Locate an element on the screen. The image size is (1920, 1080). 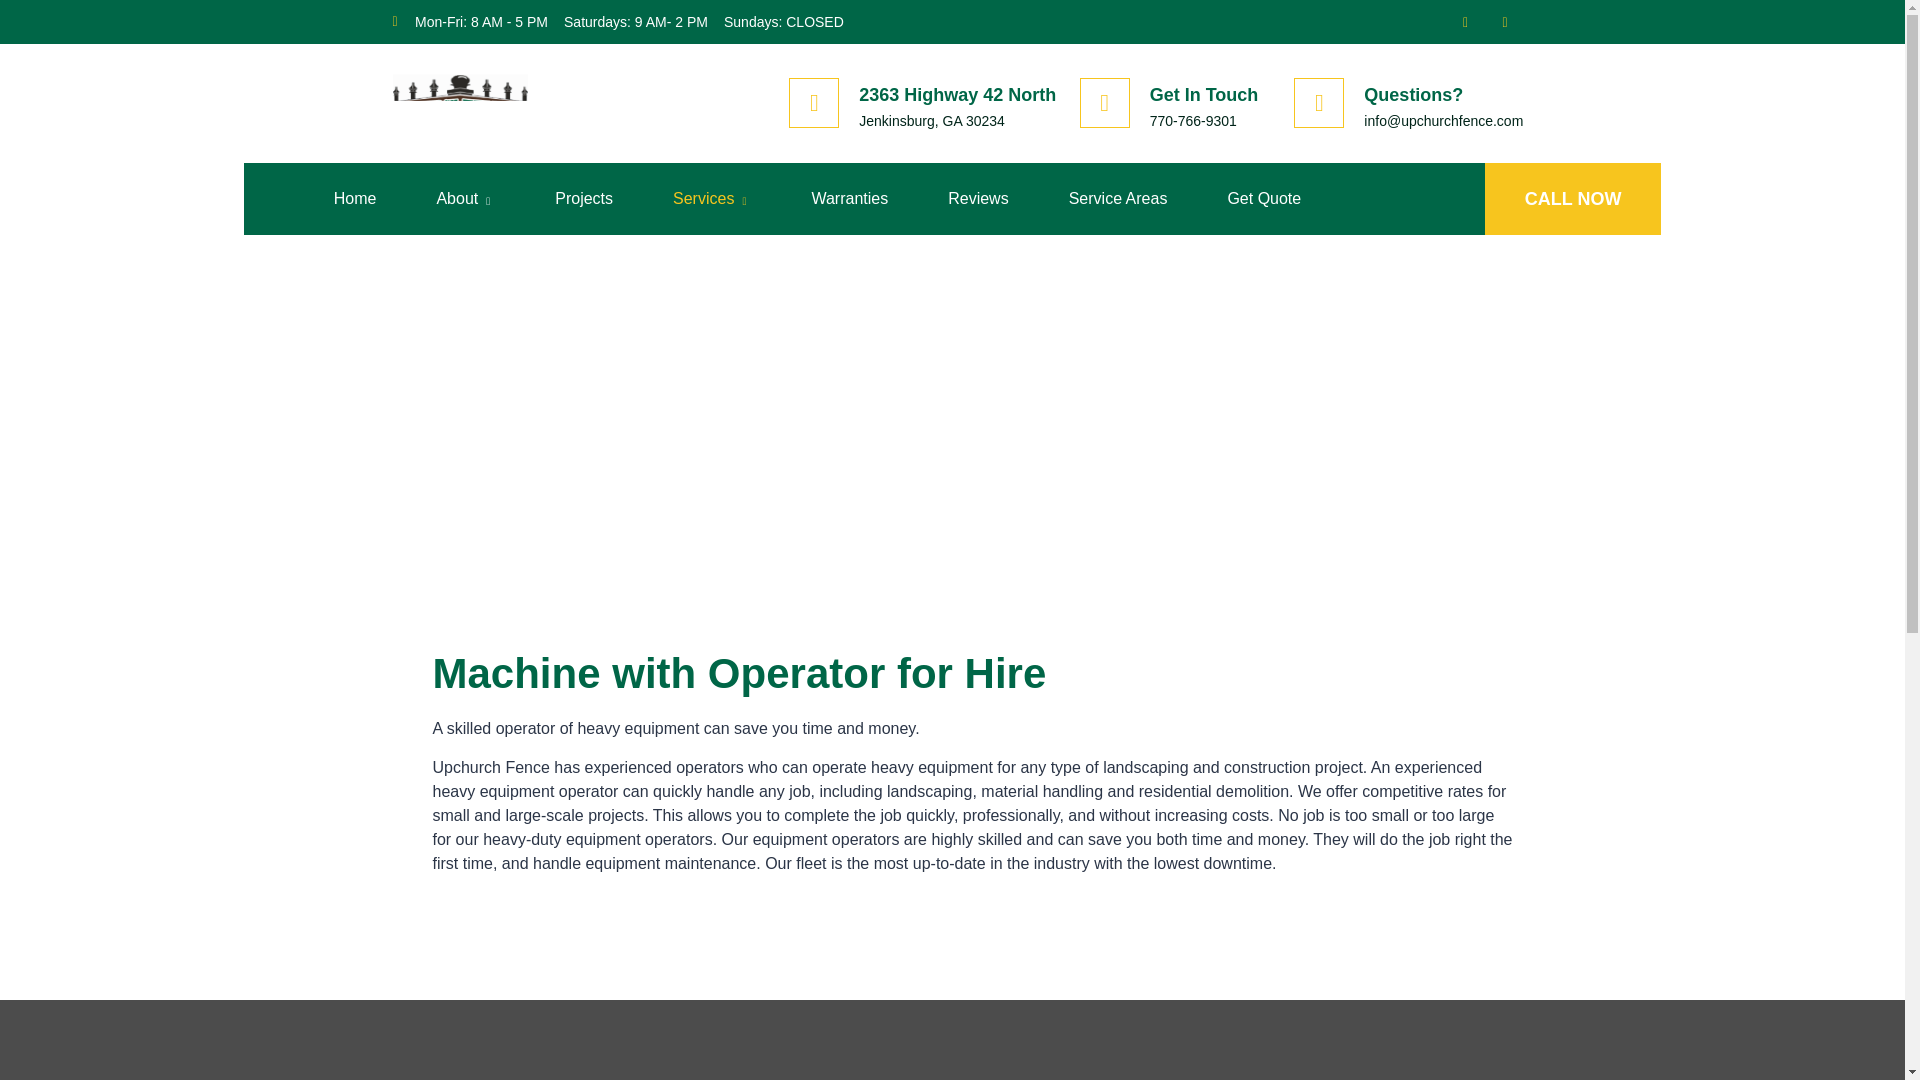
Service Areas is located at coordinates (1118, 199).